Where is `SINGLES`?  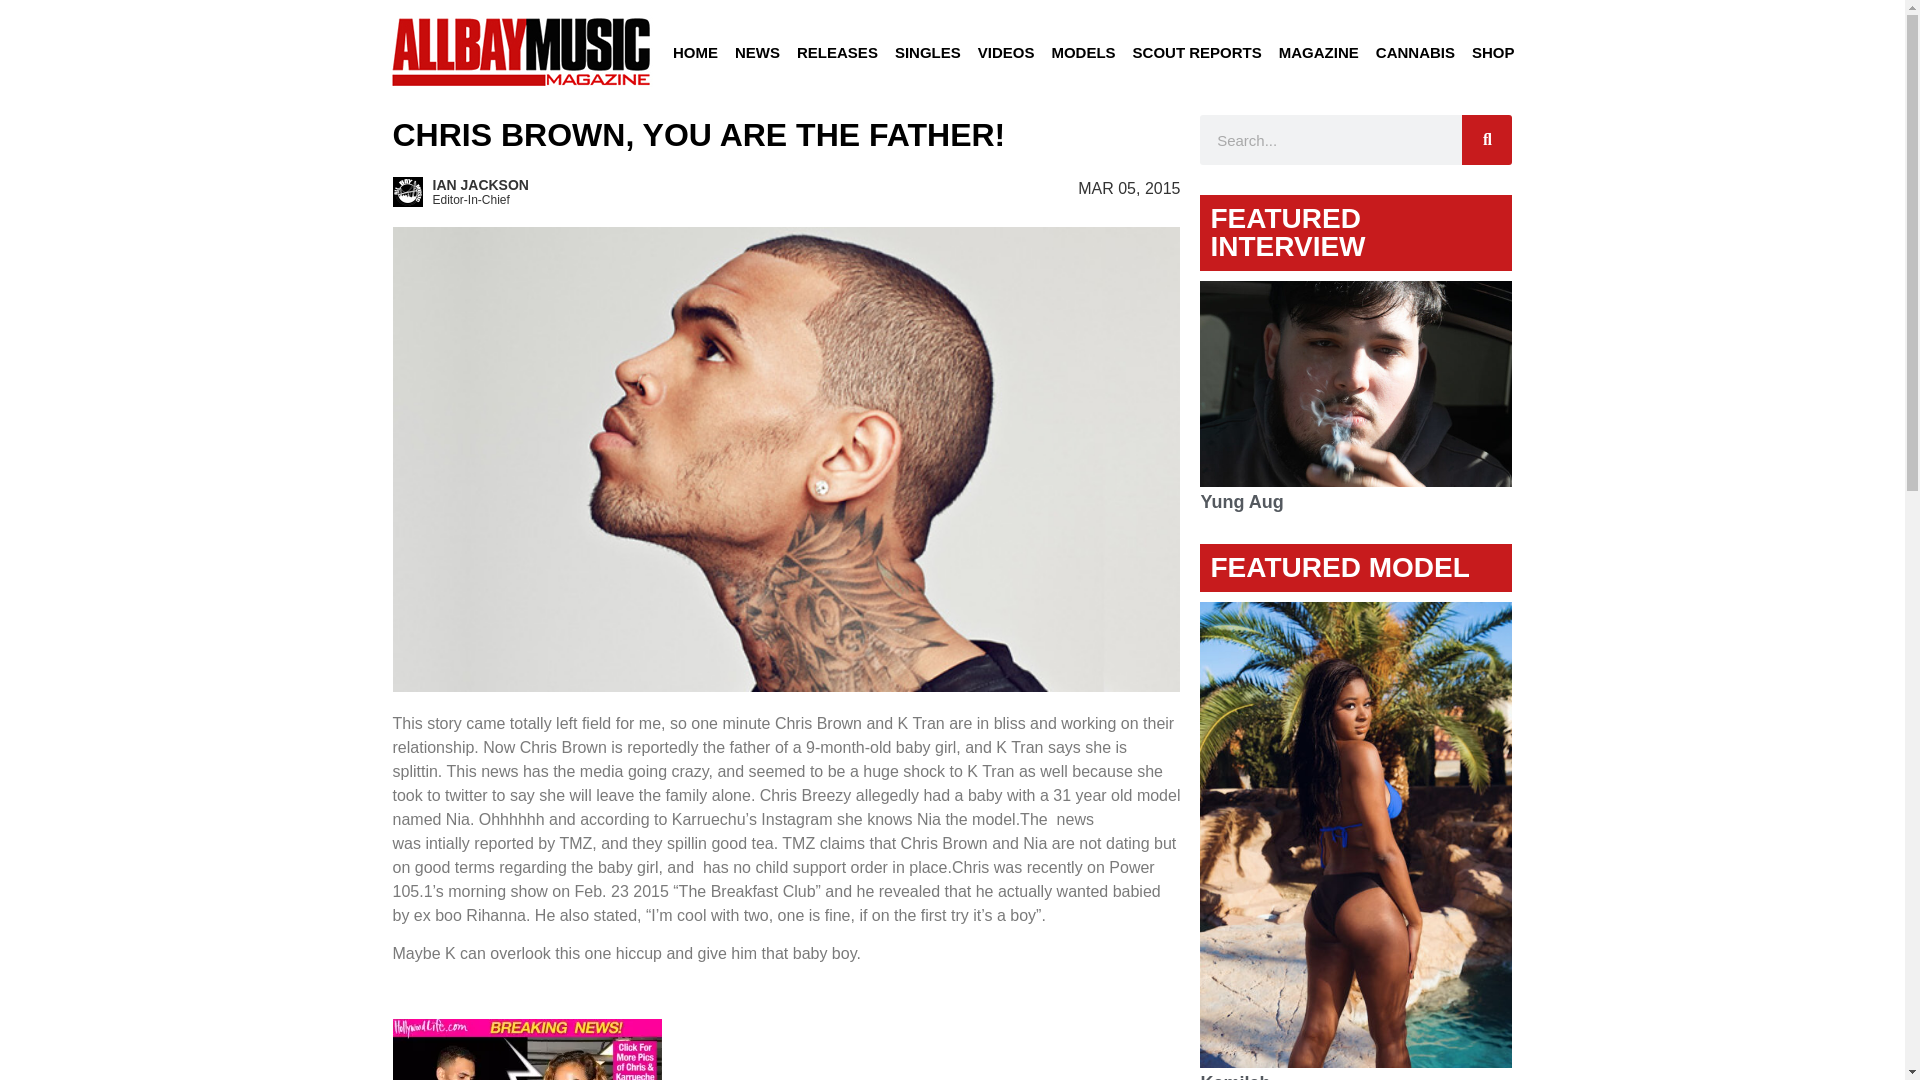
SINGLES is located at coordinates (928, 52).